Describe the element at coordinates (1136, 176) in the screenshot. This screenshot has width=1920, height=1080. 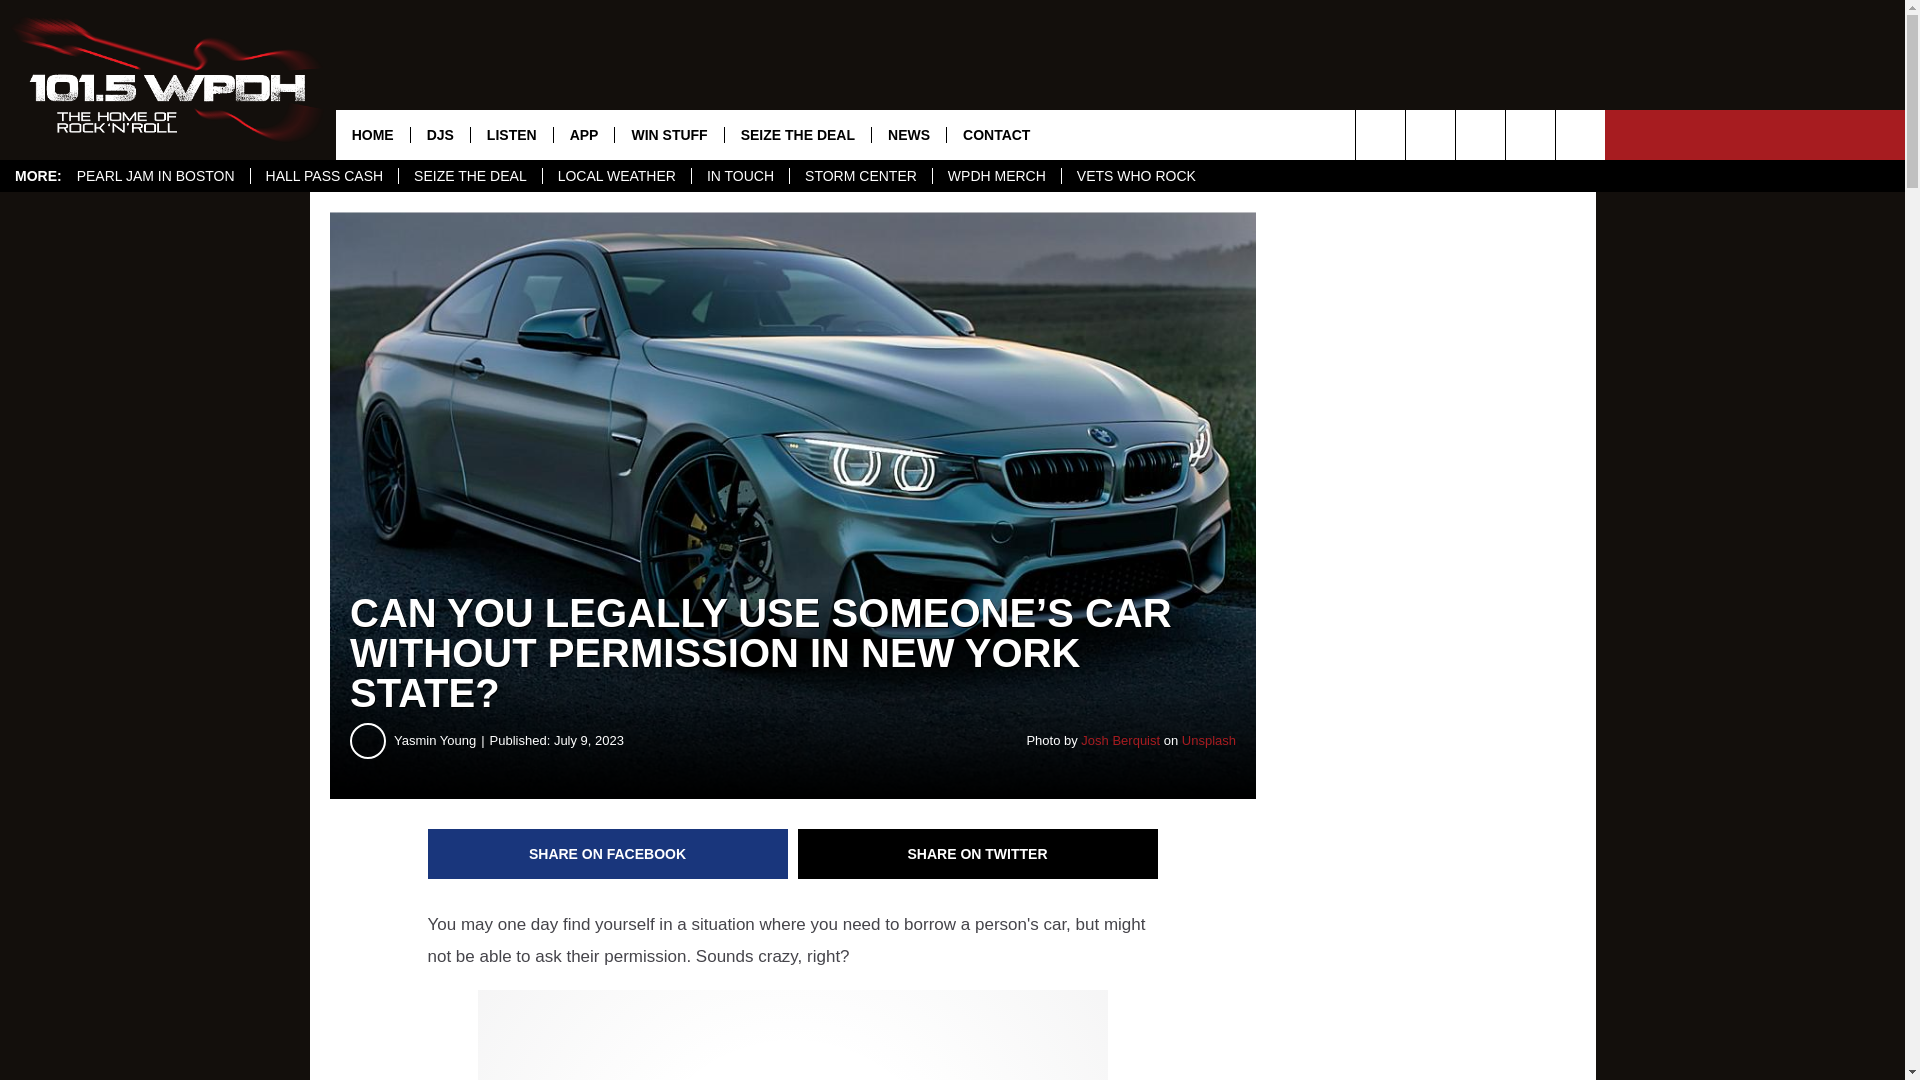
I see `VETS WHO ROCK` at that location.